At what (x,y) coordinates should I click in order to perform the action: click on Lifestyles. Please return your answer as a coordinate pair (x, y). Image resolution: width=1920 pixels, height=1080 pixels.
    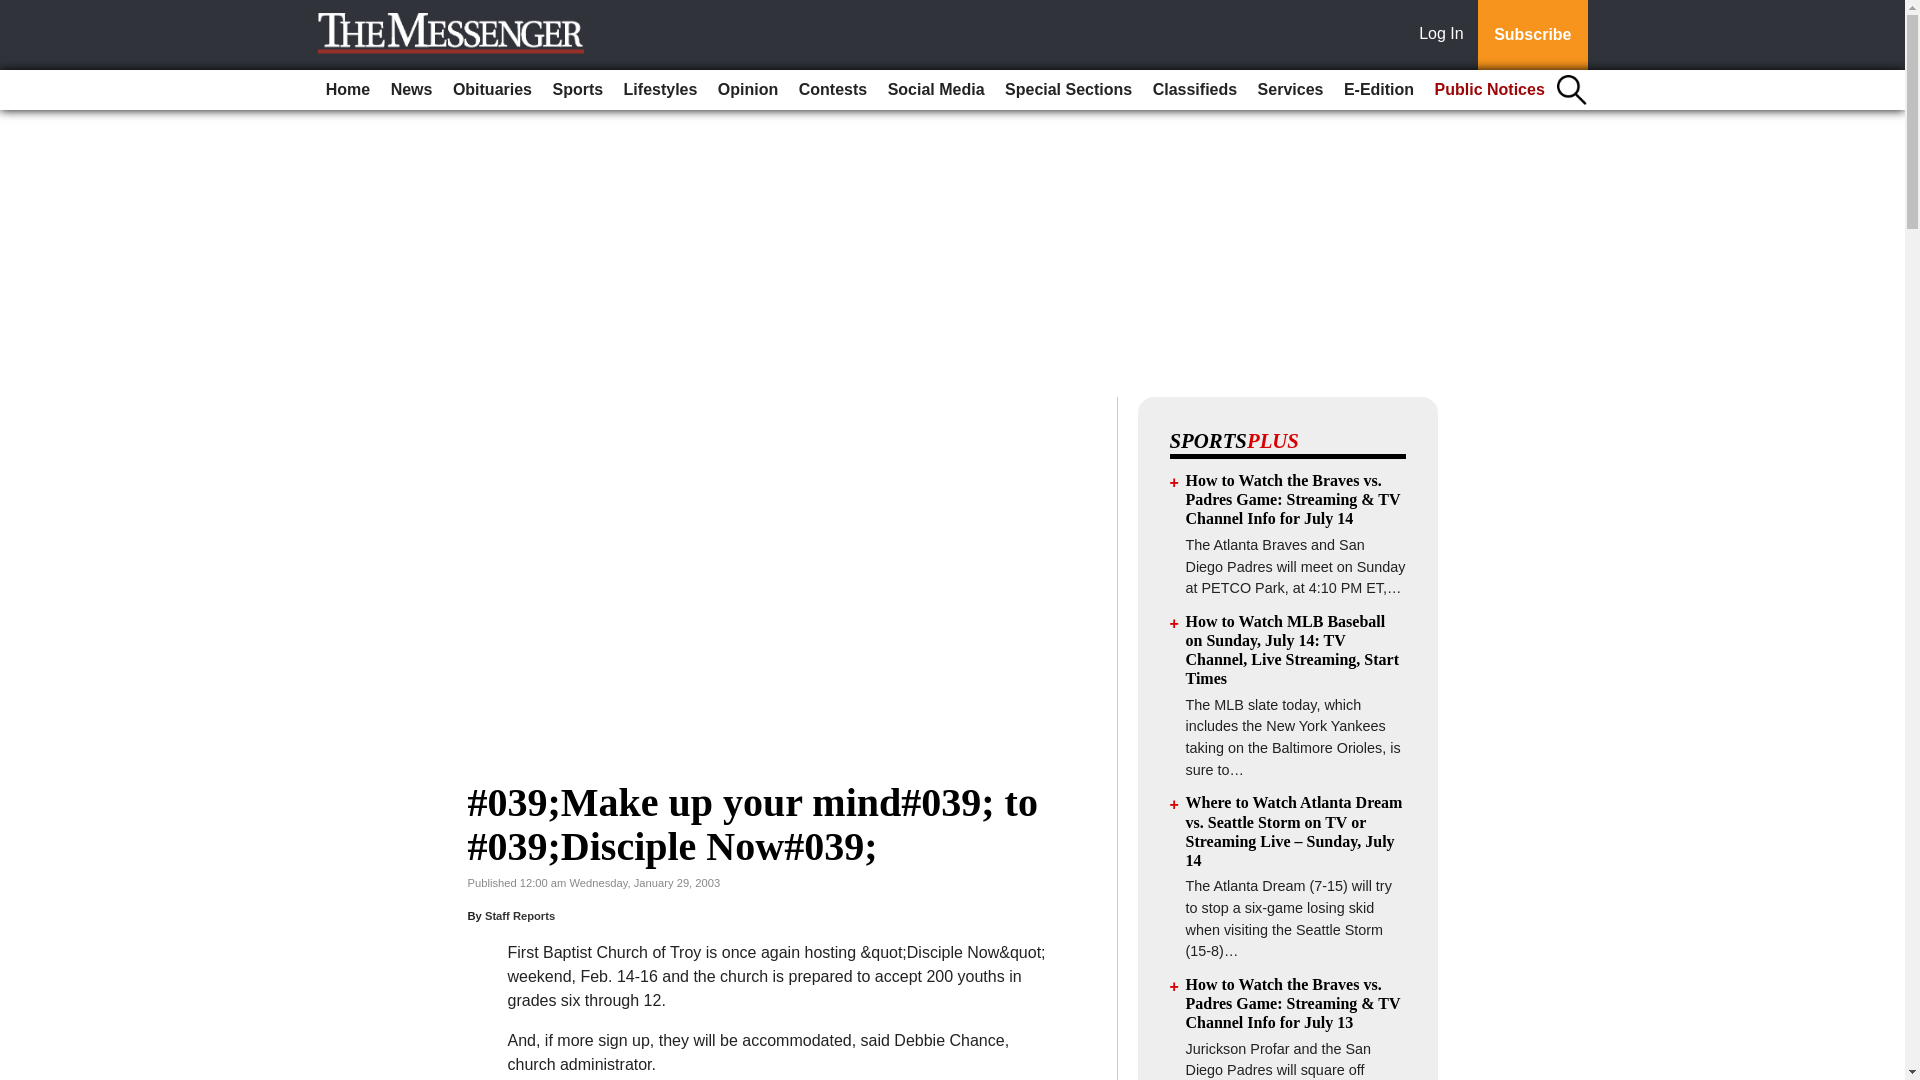
    Looking at the image, I should click on (661, 90).